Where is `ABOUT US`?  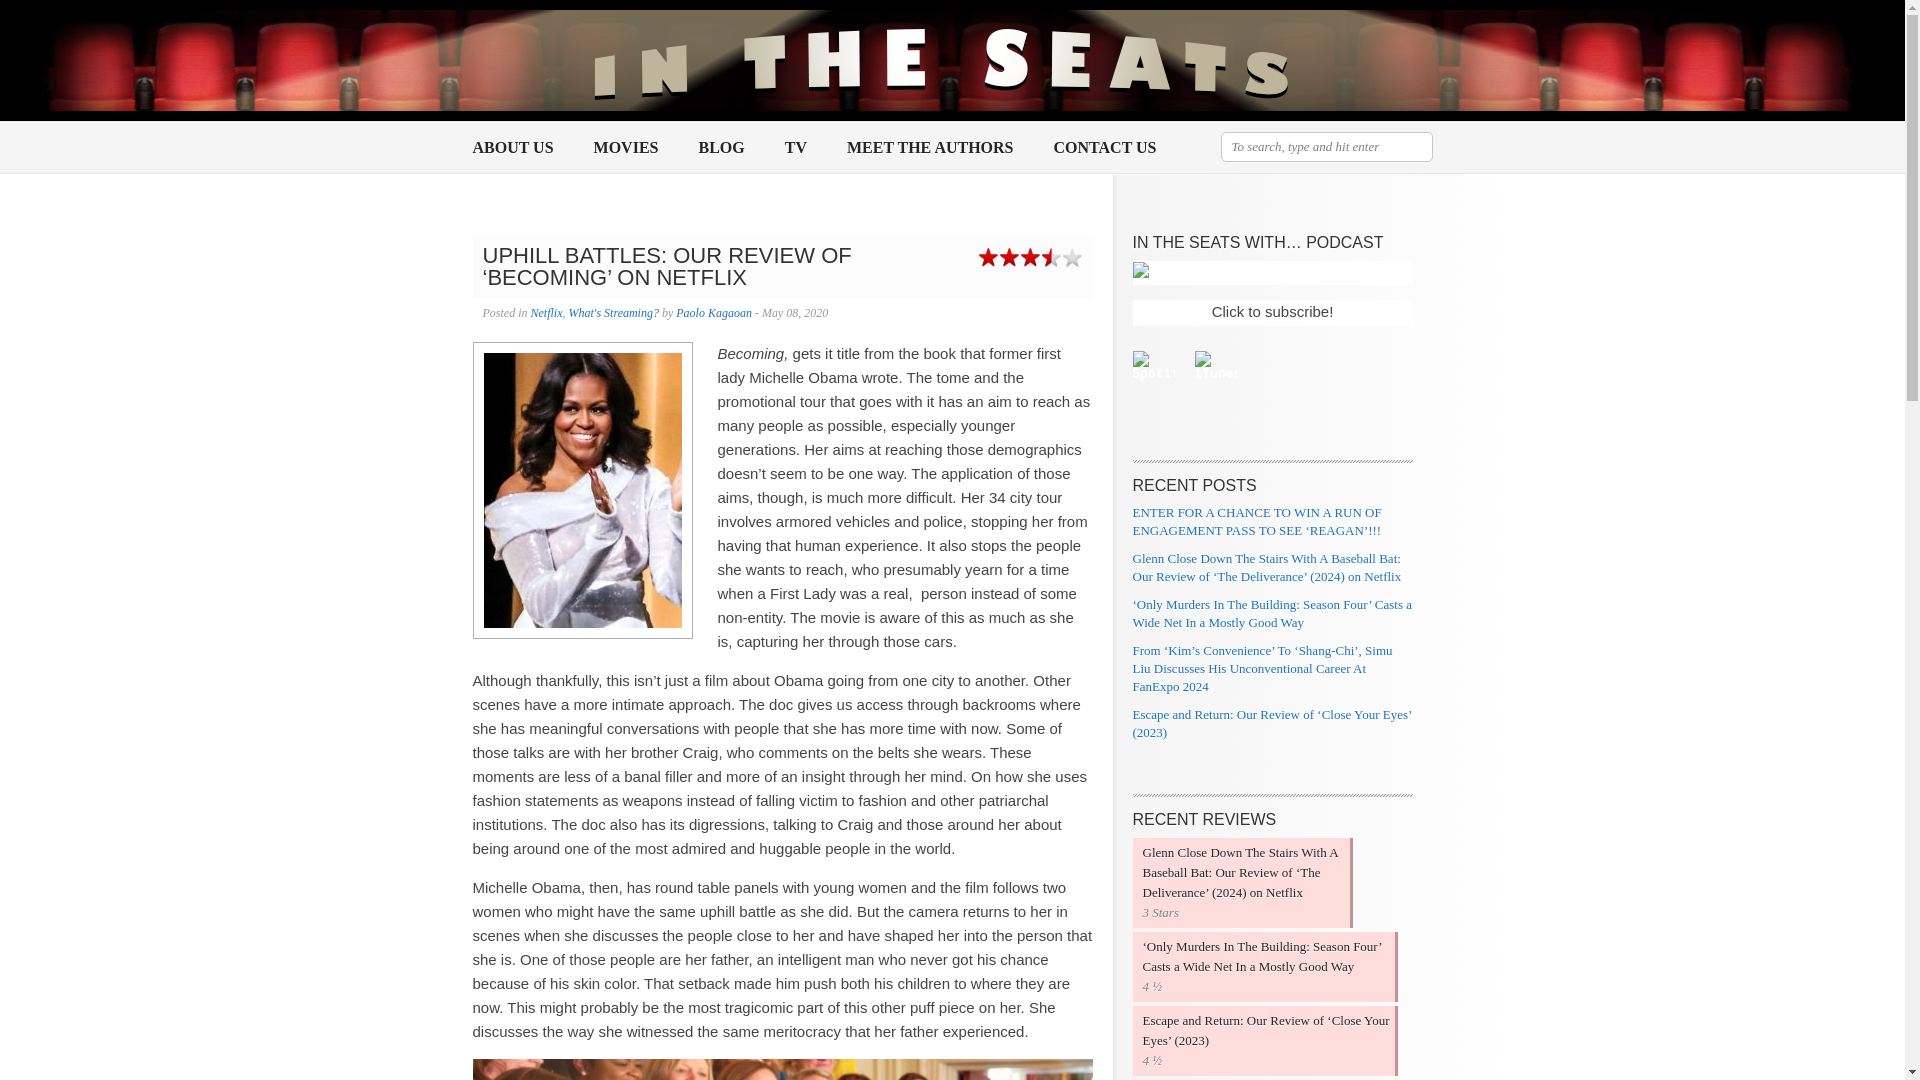 ABOUT US is located at coordinates (512, 148).